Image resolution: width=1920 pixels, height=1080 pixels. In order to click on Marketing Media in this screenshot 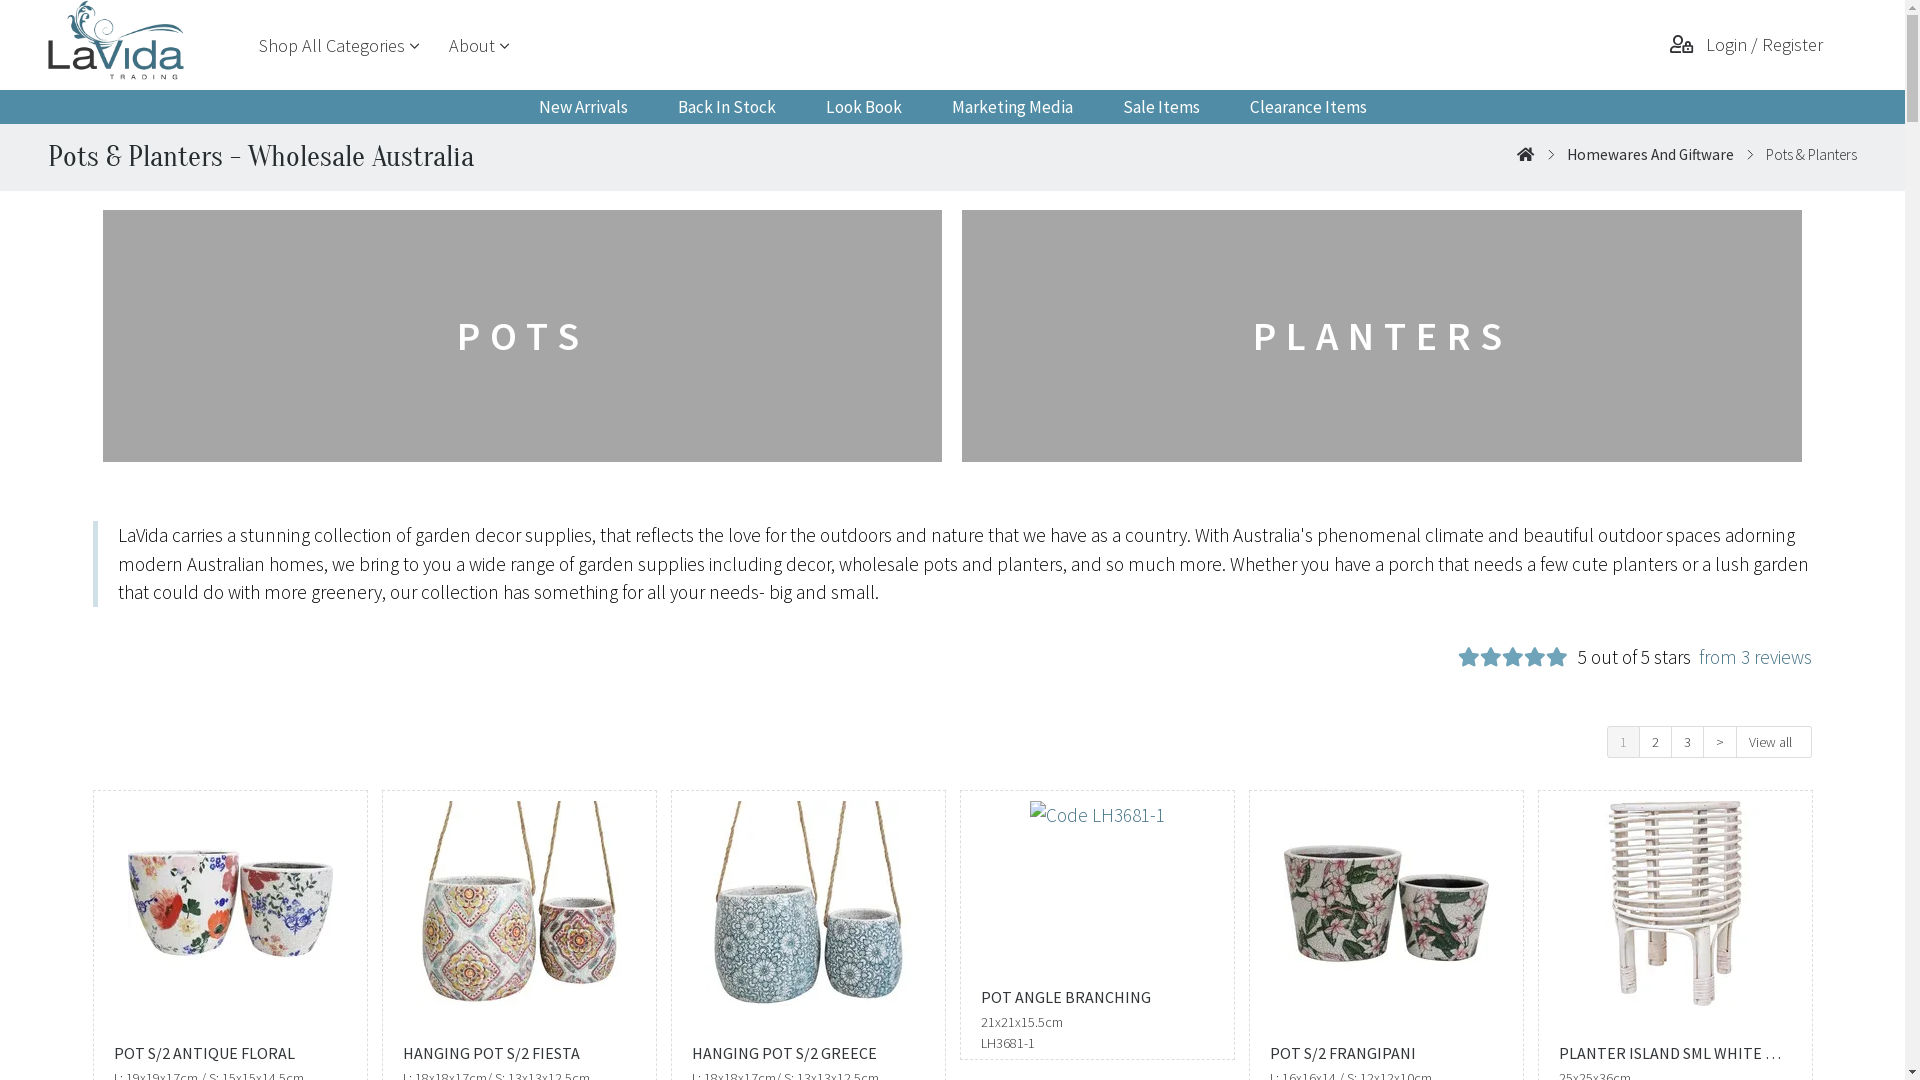, I will do `click(1012, 107)`.